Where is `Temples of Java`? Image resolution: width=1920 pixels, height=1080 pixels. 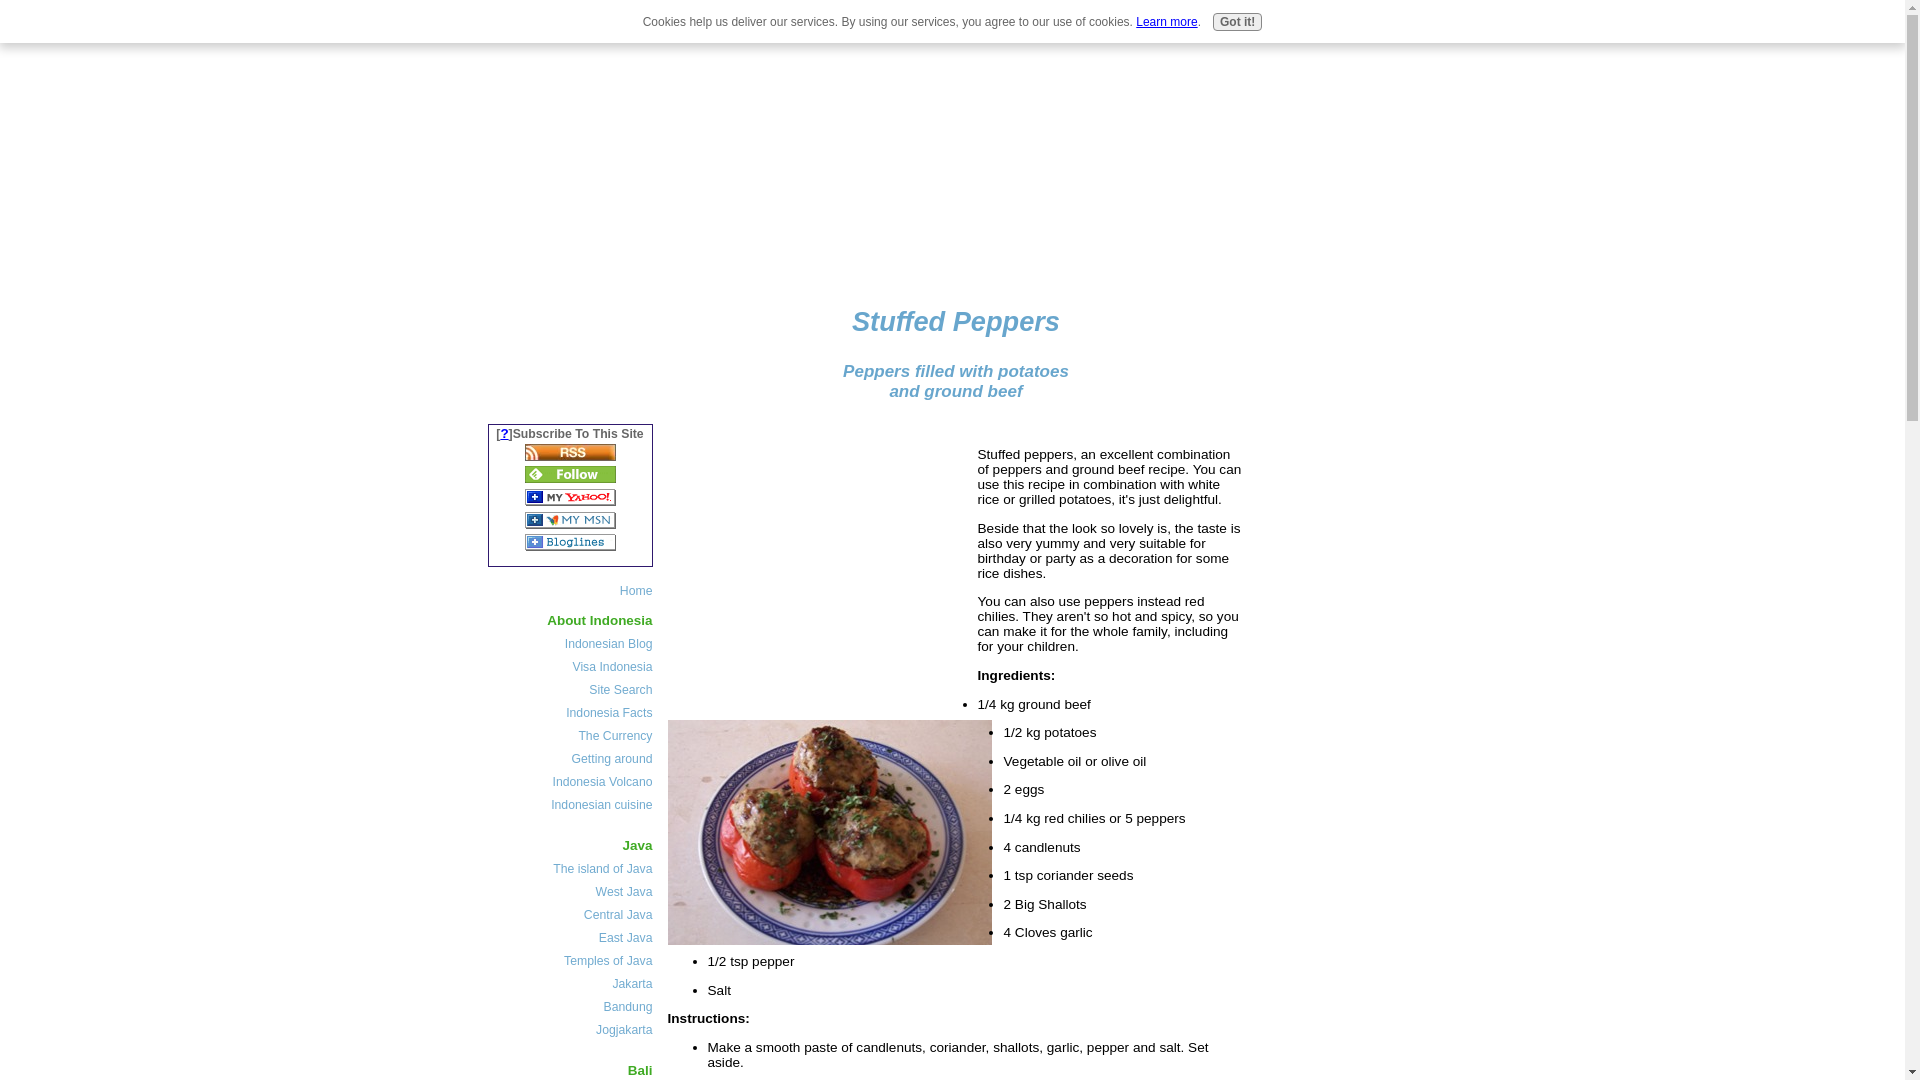 Temples of Java is located at coordinates (574, 960).